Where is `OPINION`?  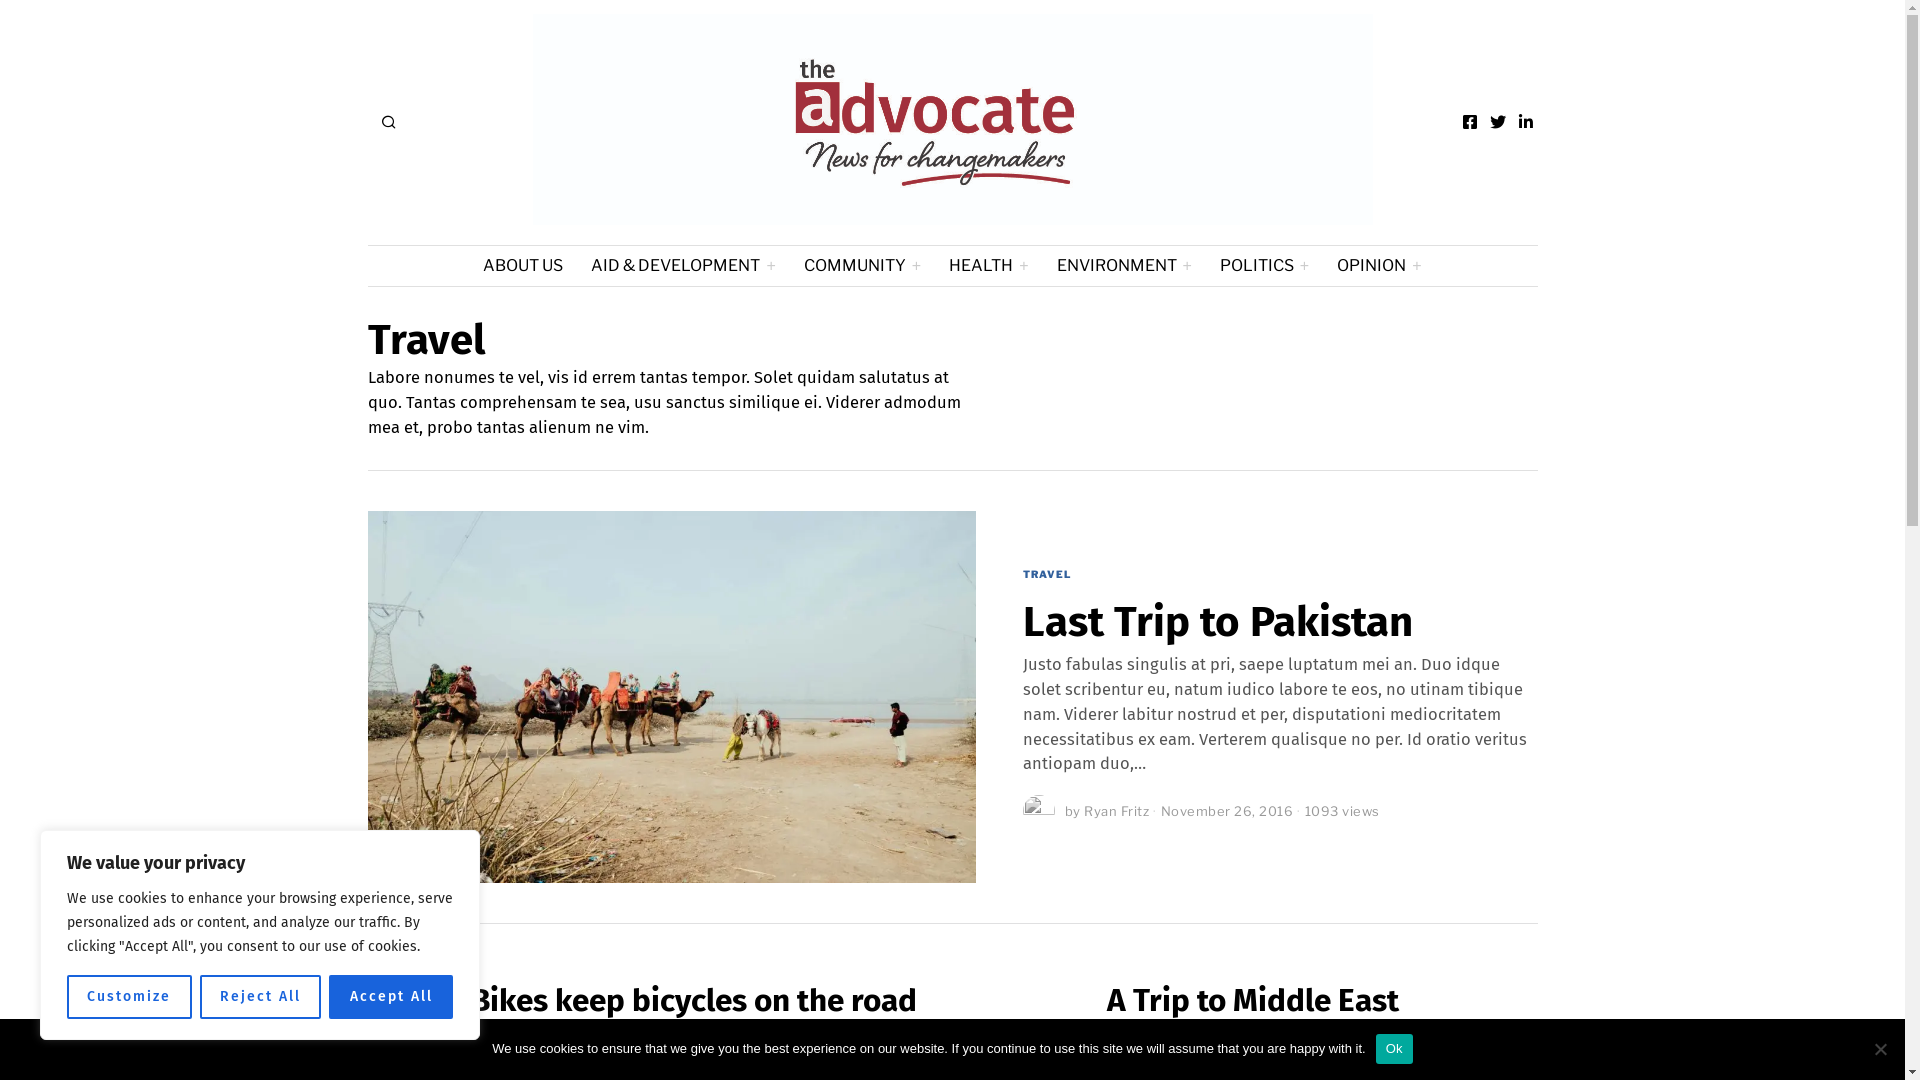
OPINION is located at coordinates (1379, 266).